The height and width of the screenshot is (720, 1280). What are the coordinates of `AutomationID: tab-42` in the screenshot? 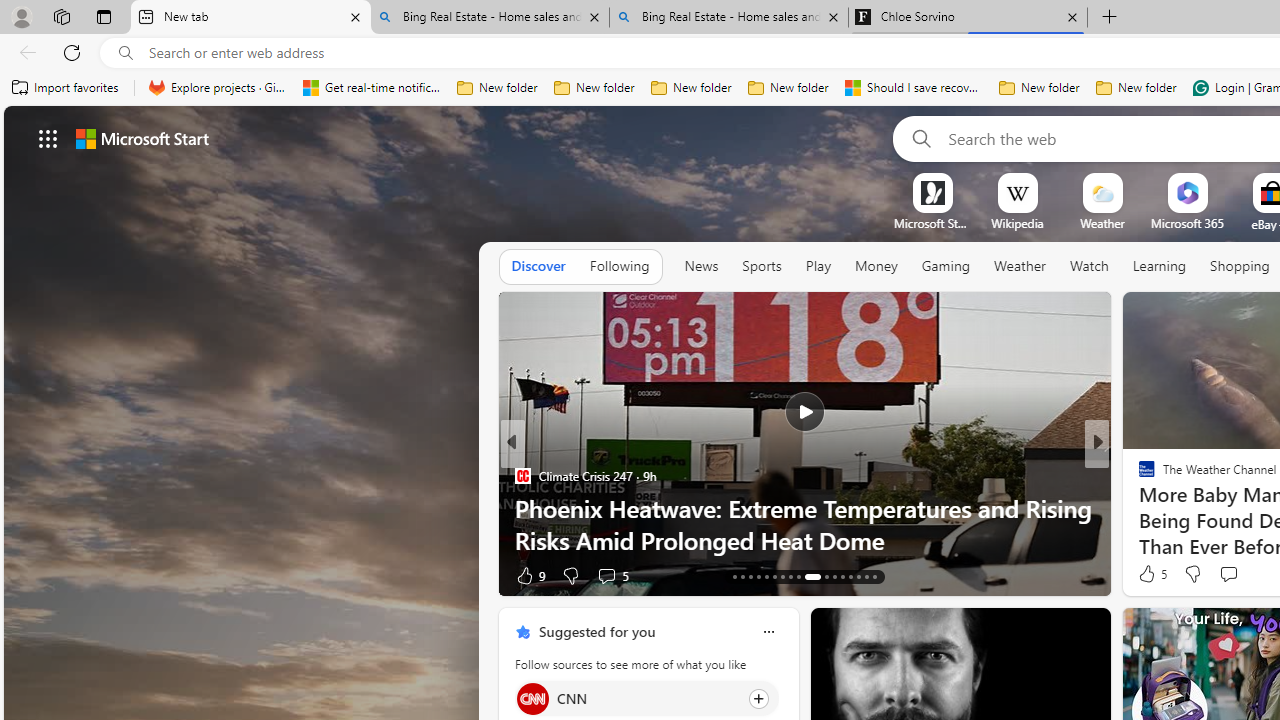 It's located at (874, 576).